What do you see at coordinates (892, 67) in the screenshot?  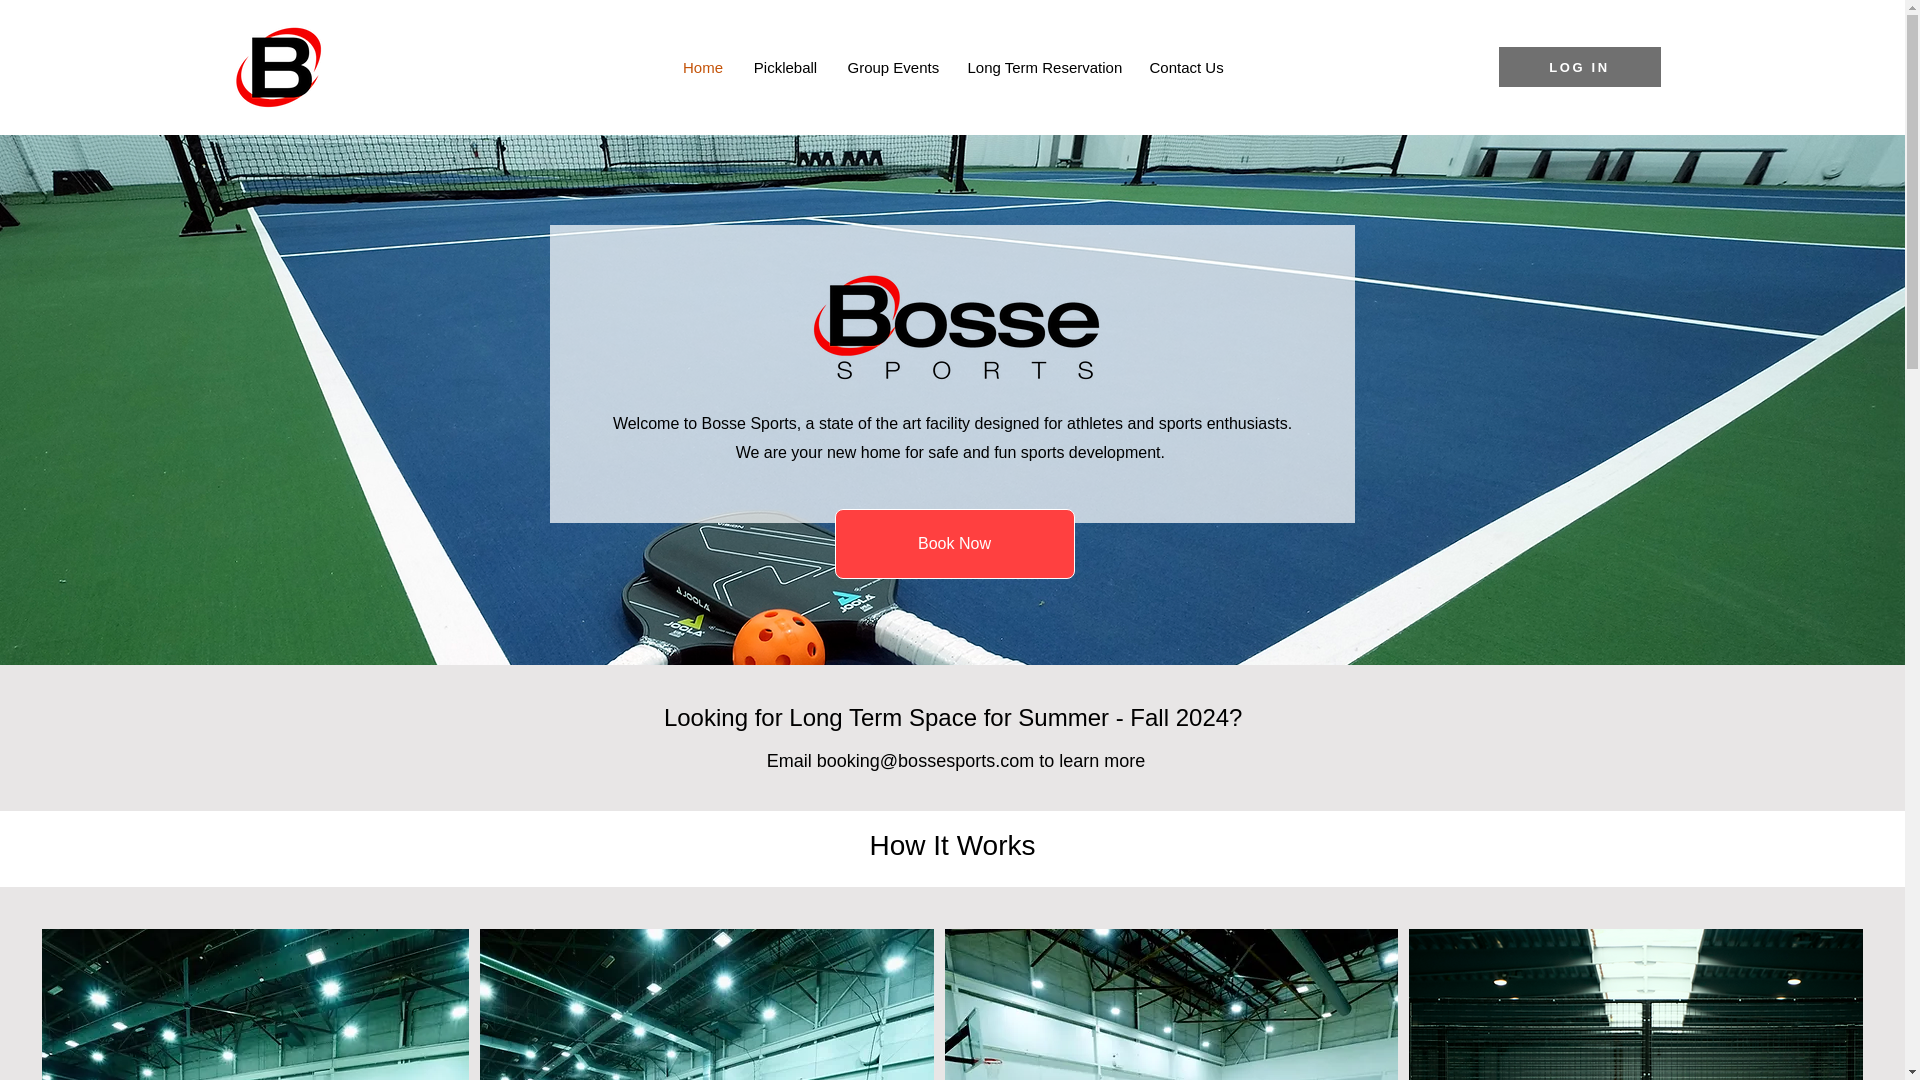 I see `Group Events` at bounding box center [892, 67].